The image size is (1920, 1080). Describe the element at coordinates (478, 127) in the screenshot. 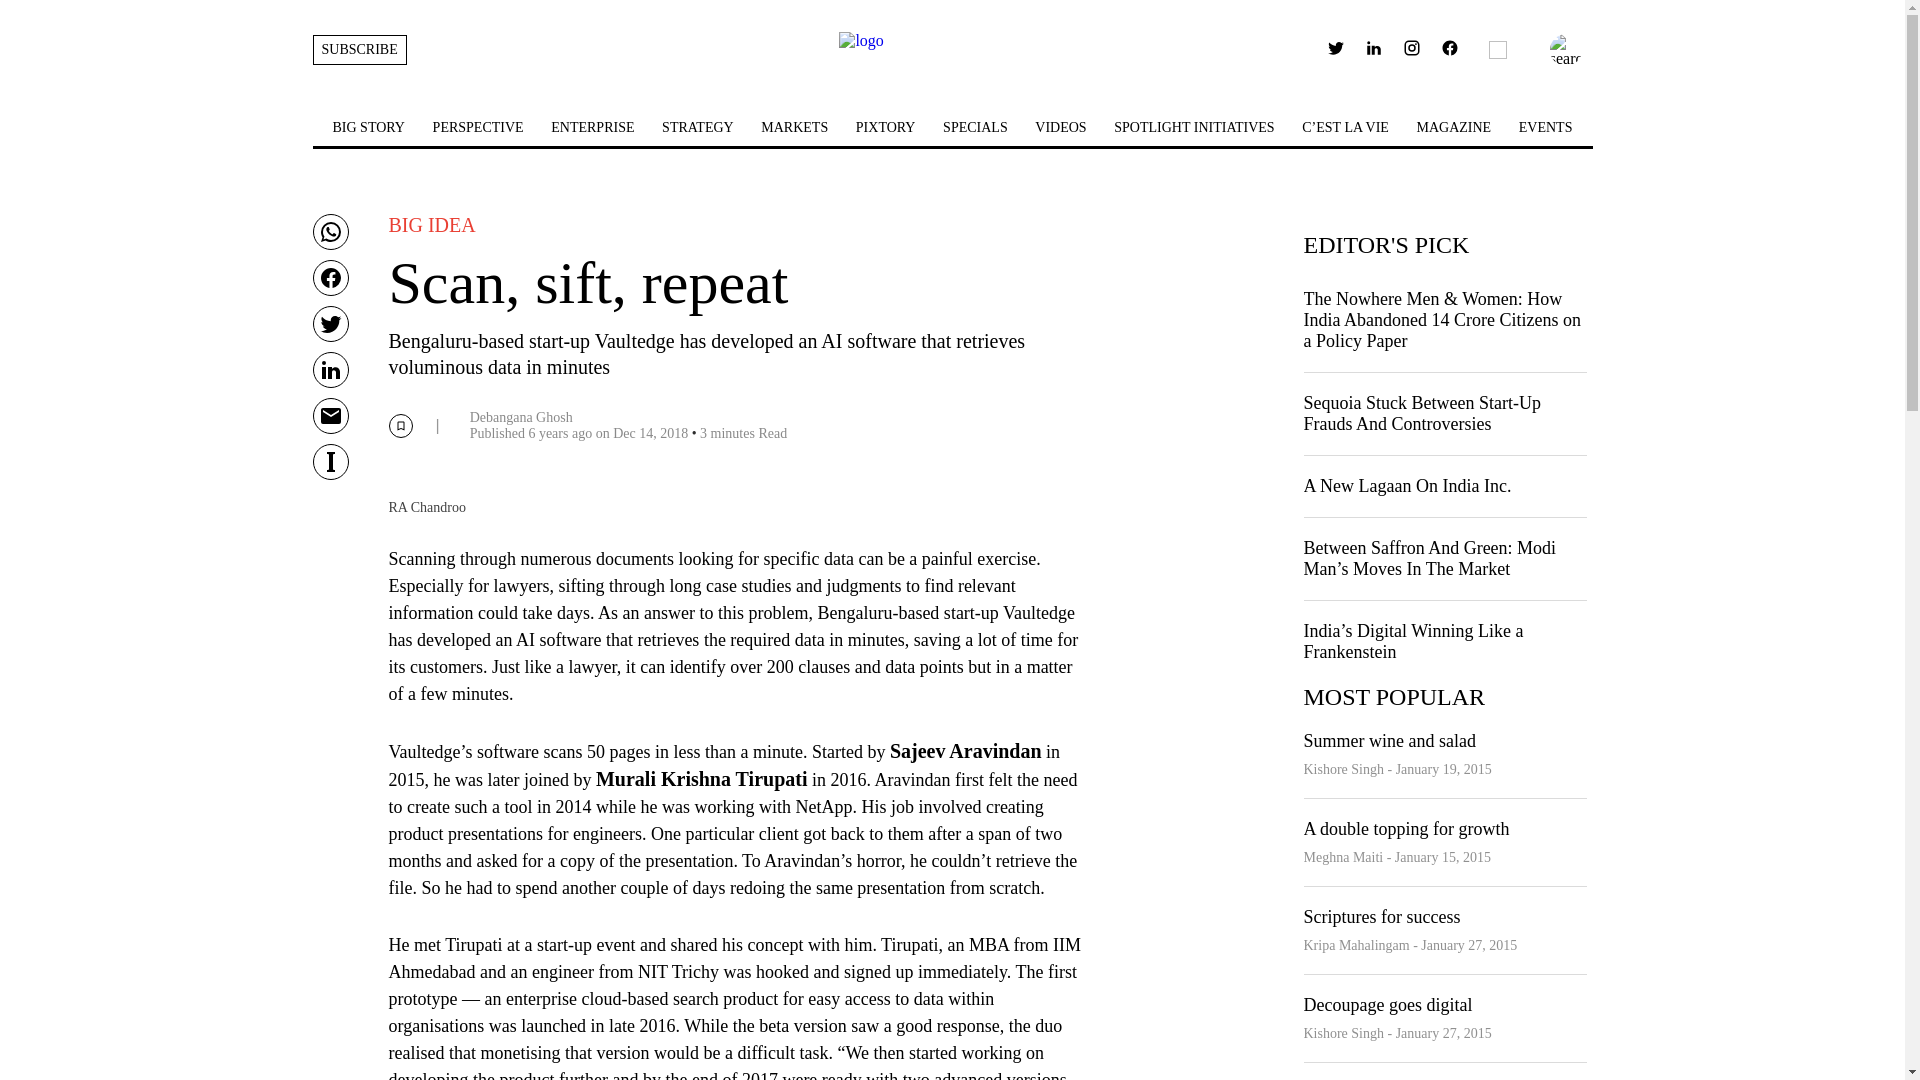

I see `PERSPECTIVE` at that location.